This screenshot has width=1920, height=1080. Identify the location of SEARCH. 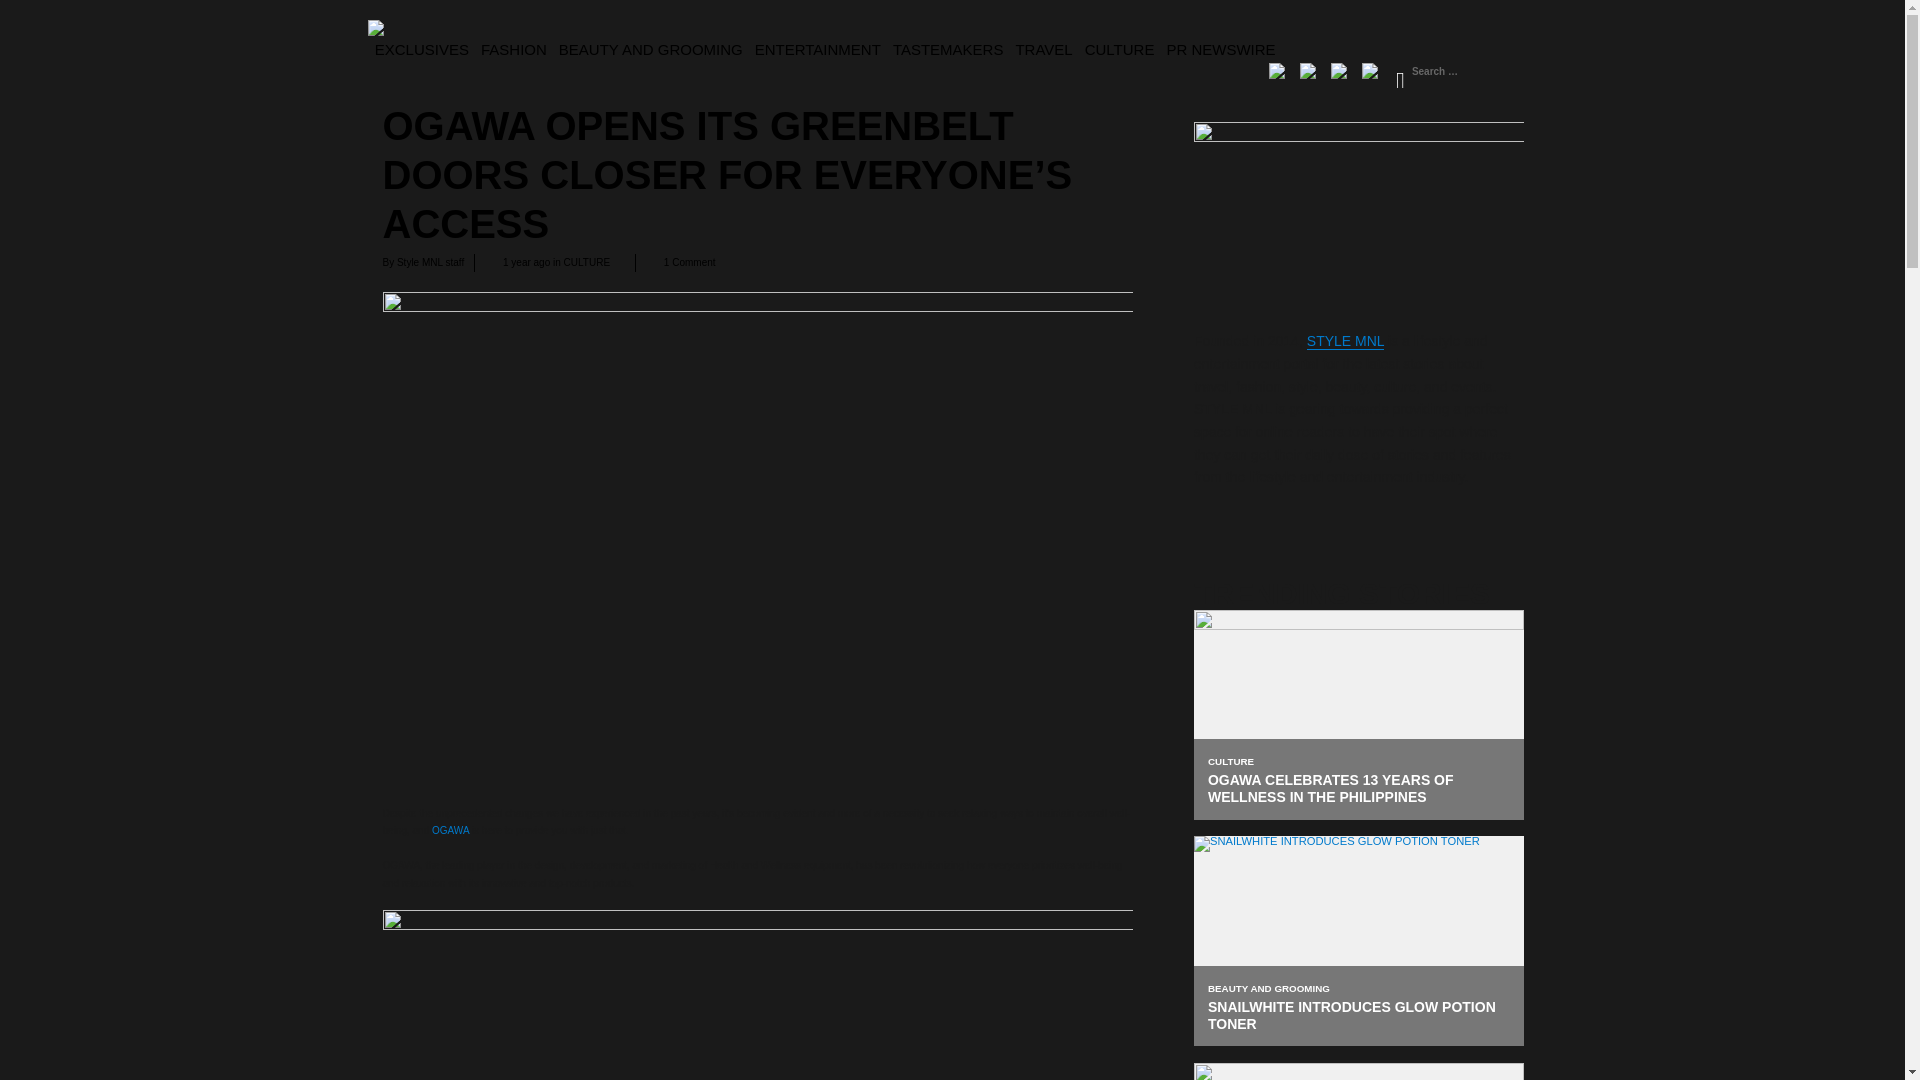
(1399, 74).